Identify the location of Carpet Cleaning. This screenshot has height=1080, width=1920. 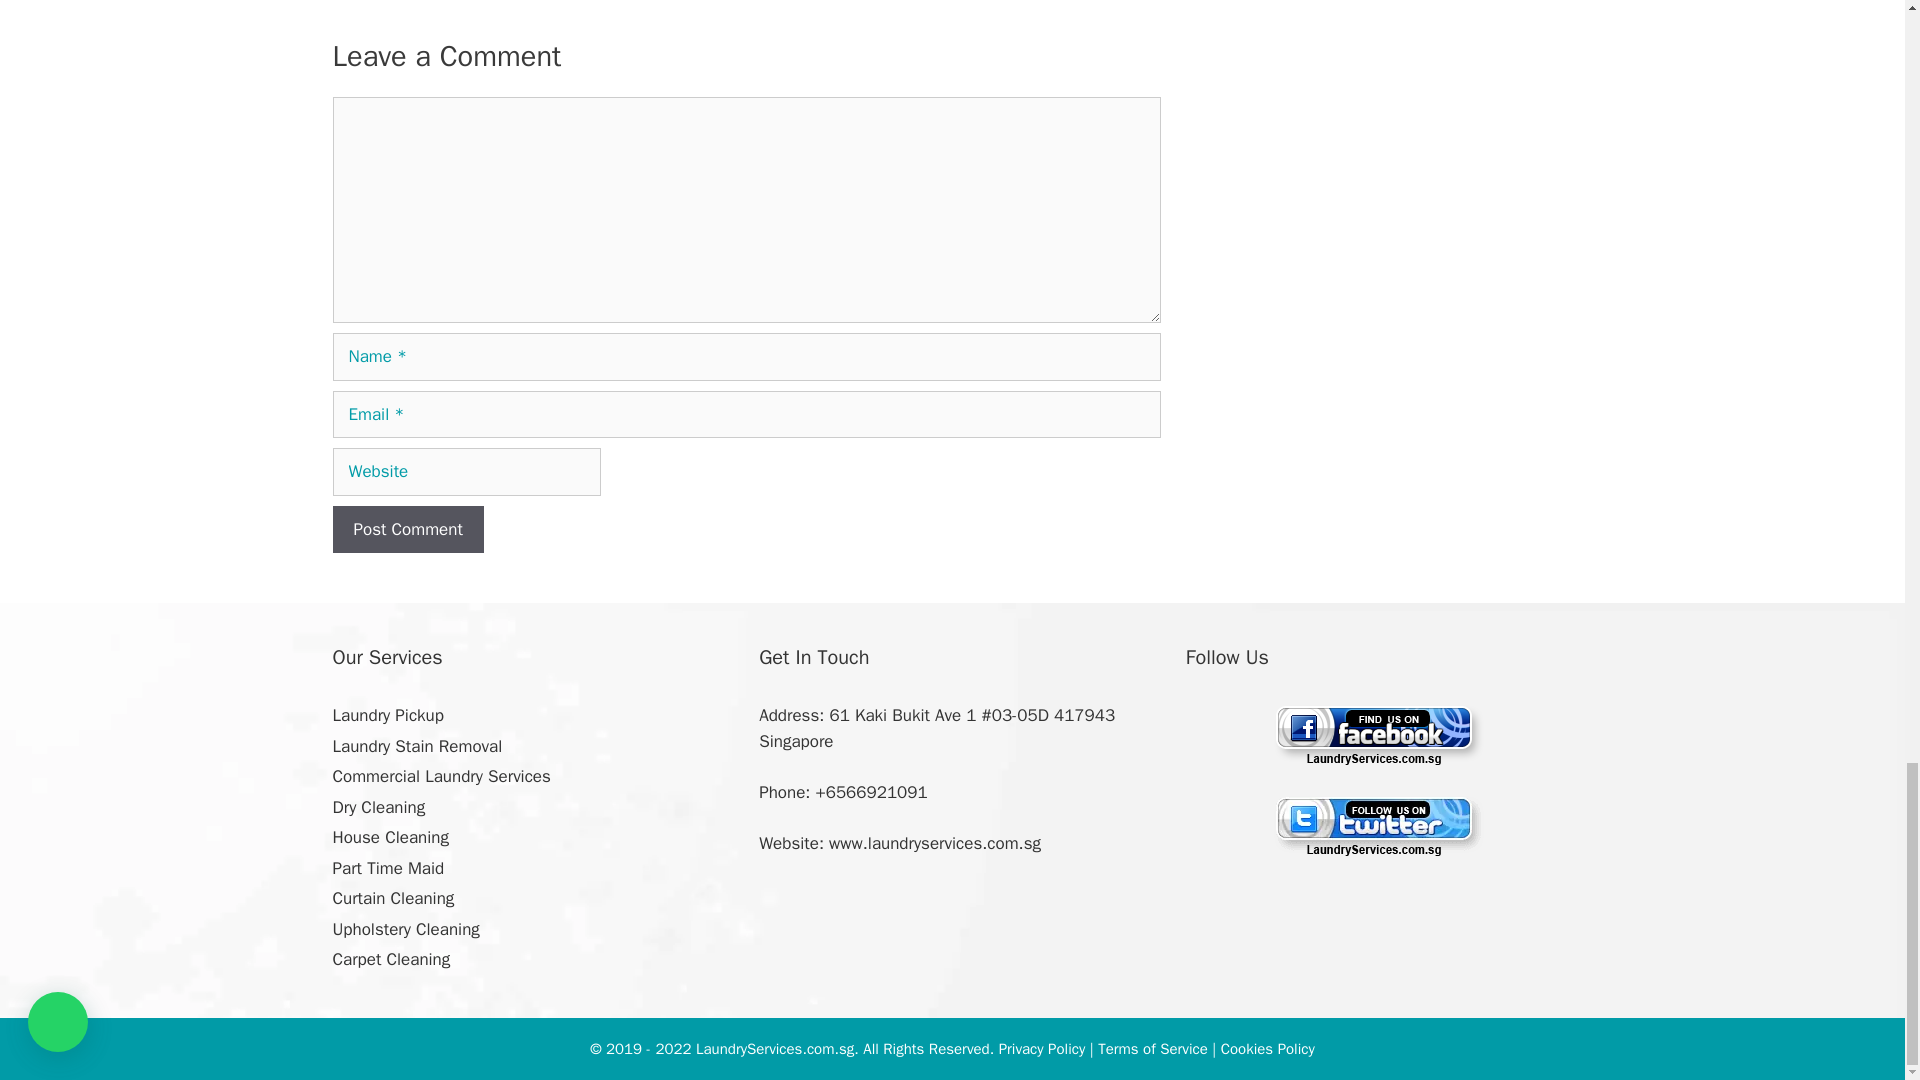
(390, 959).